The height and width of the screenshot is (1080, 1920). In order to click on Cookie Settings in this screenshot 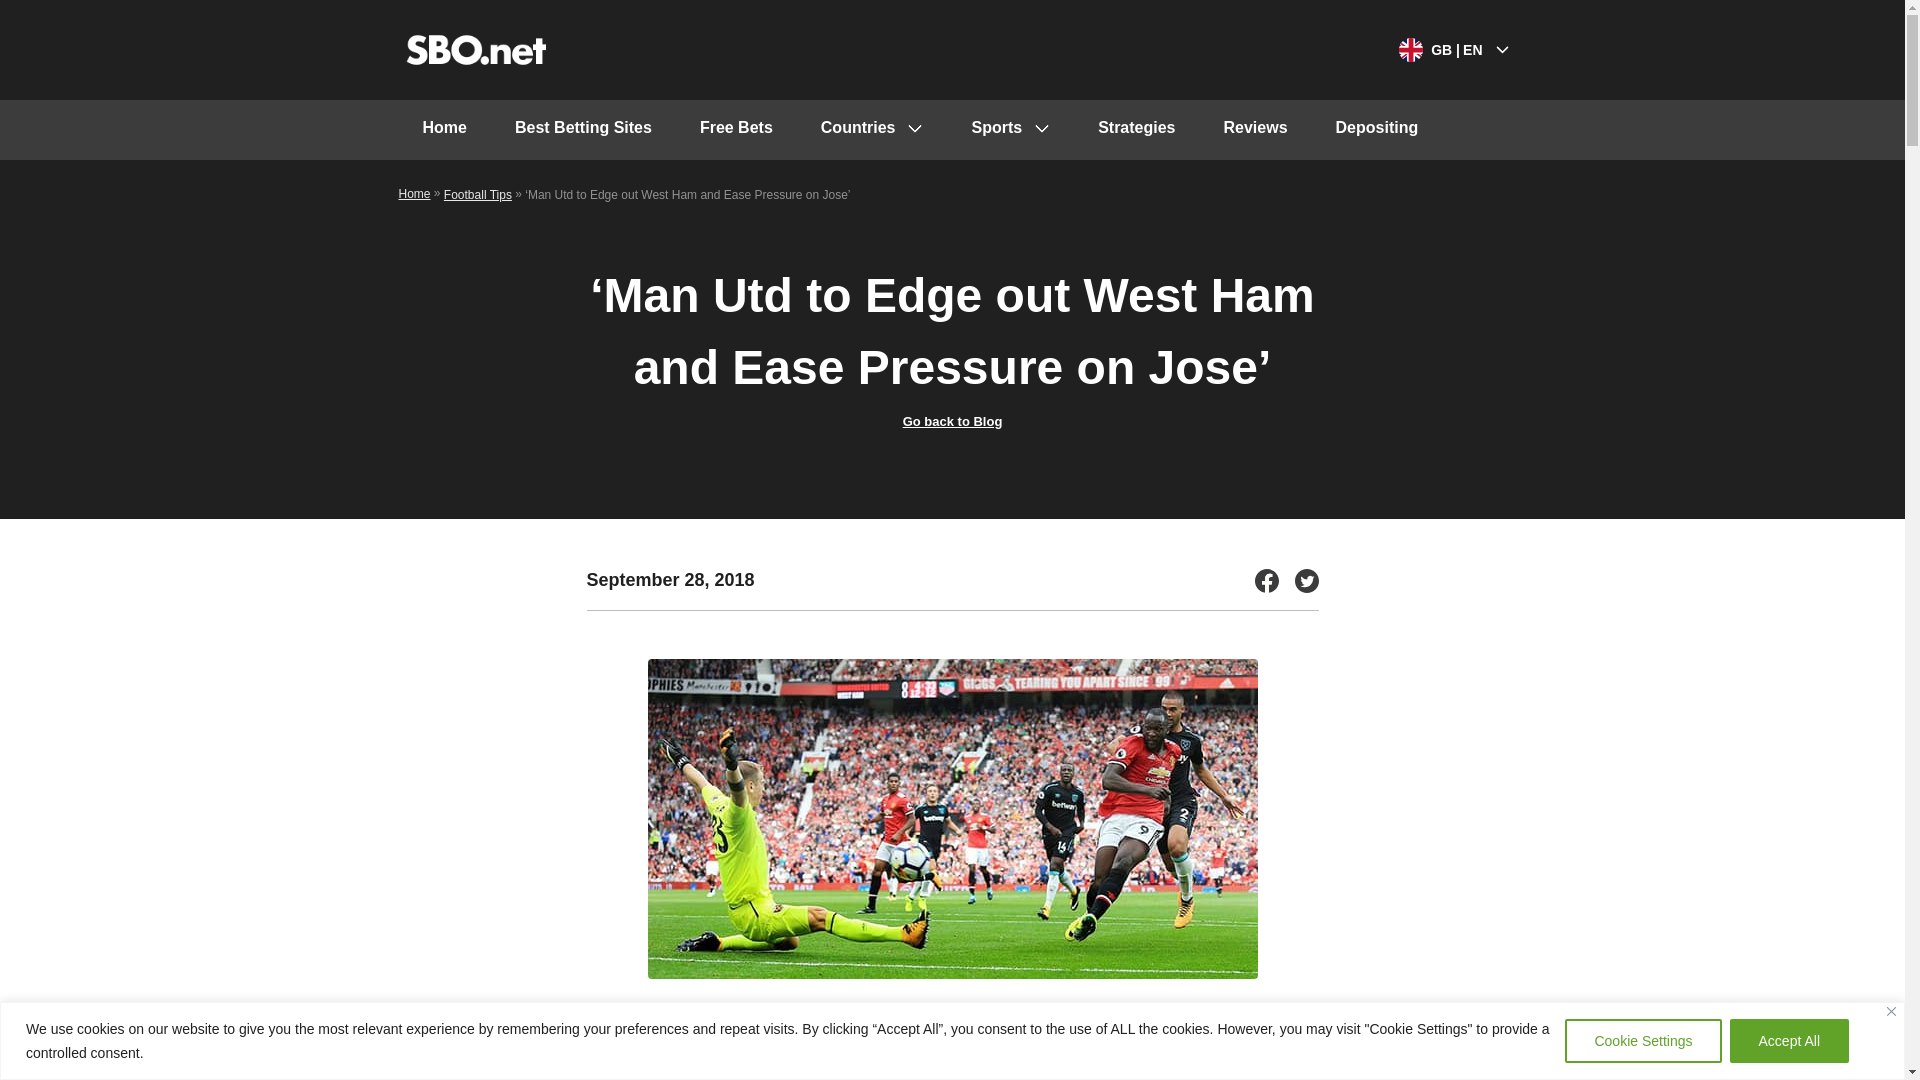, I will do `click(1642, 1040)`.